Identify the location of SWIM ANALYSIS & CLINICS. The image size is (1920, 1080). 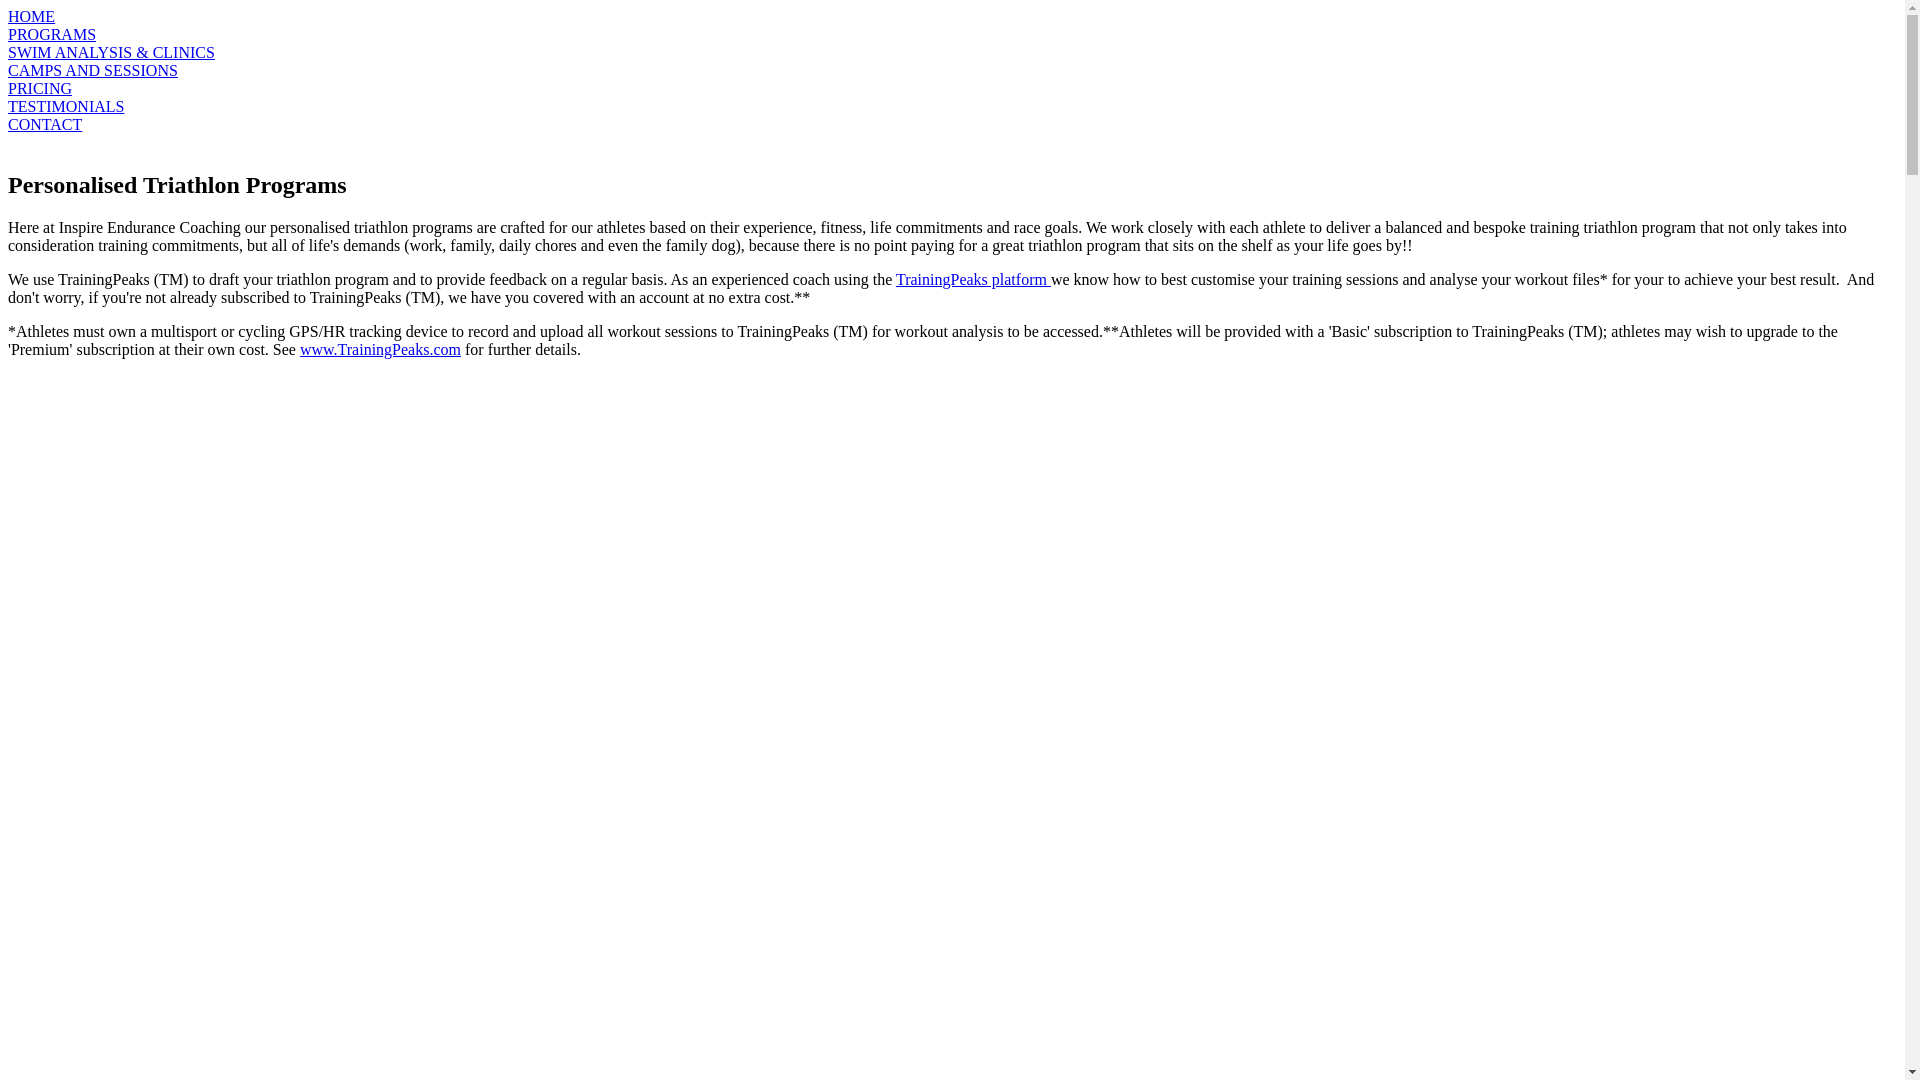
(952, 53).